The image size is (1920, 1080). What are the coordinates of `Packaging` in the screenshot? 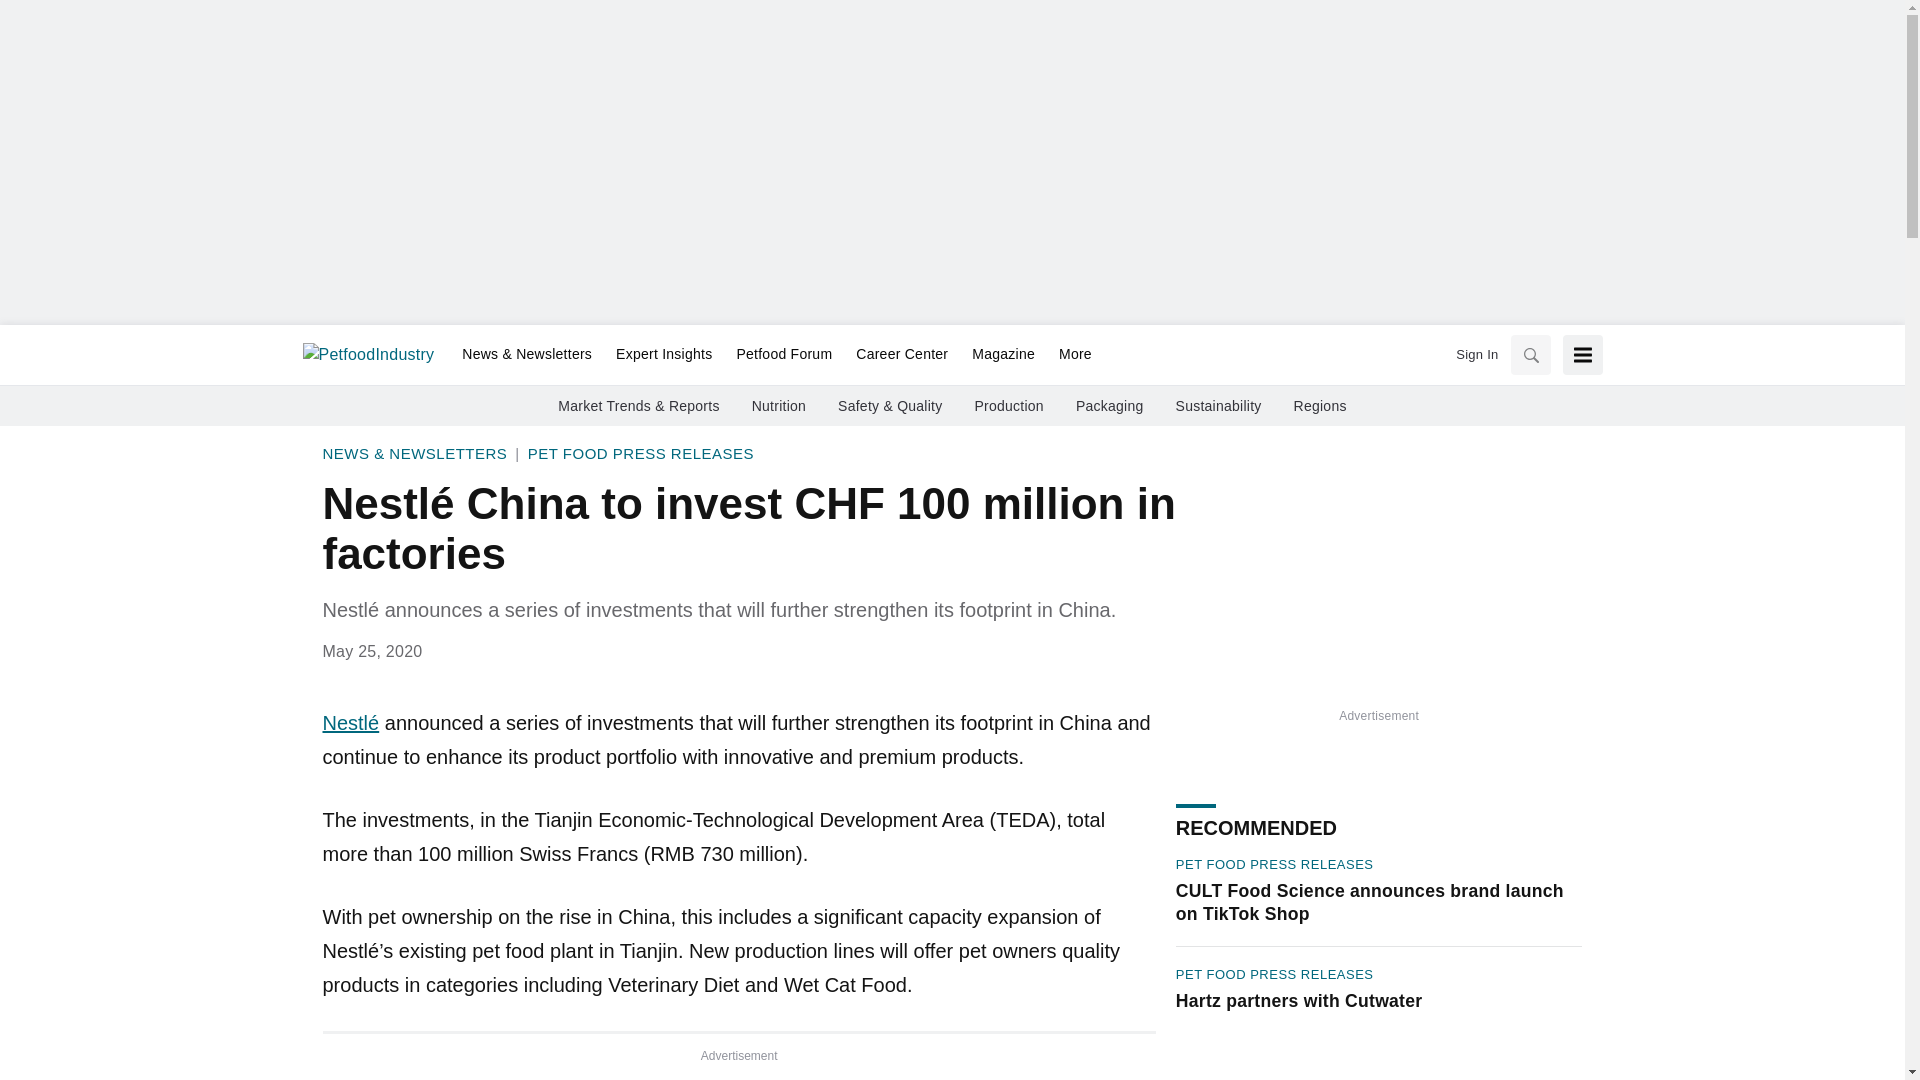 It's located at (1110, 406).